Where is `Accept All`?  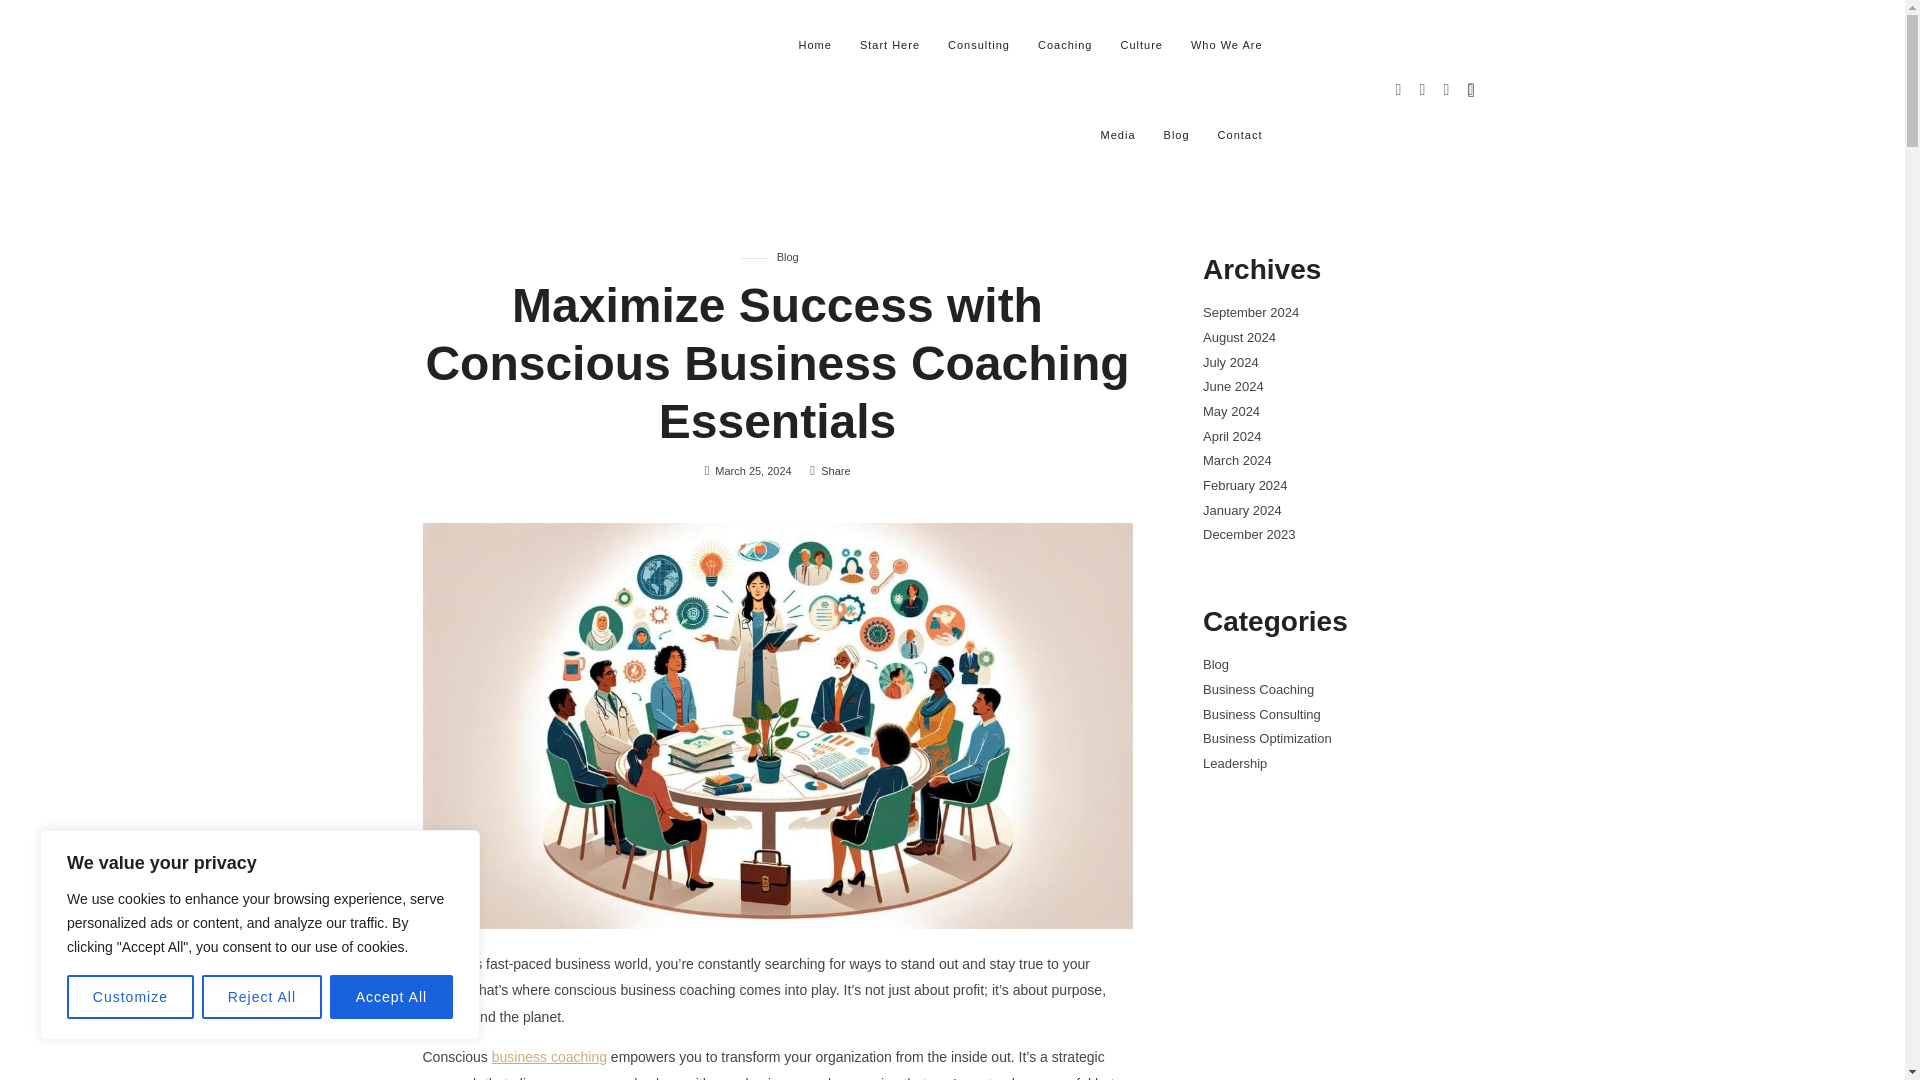
Accept All is located at coordinates (392, 997).